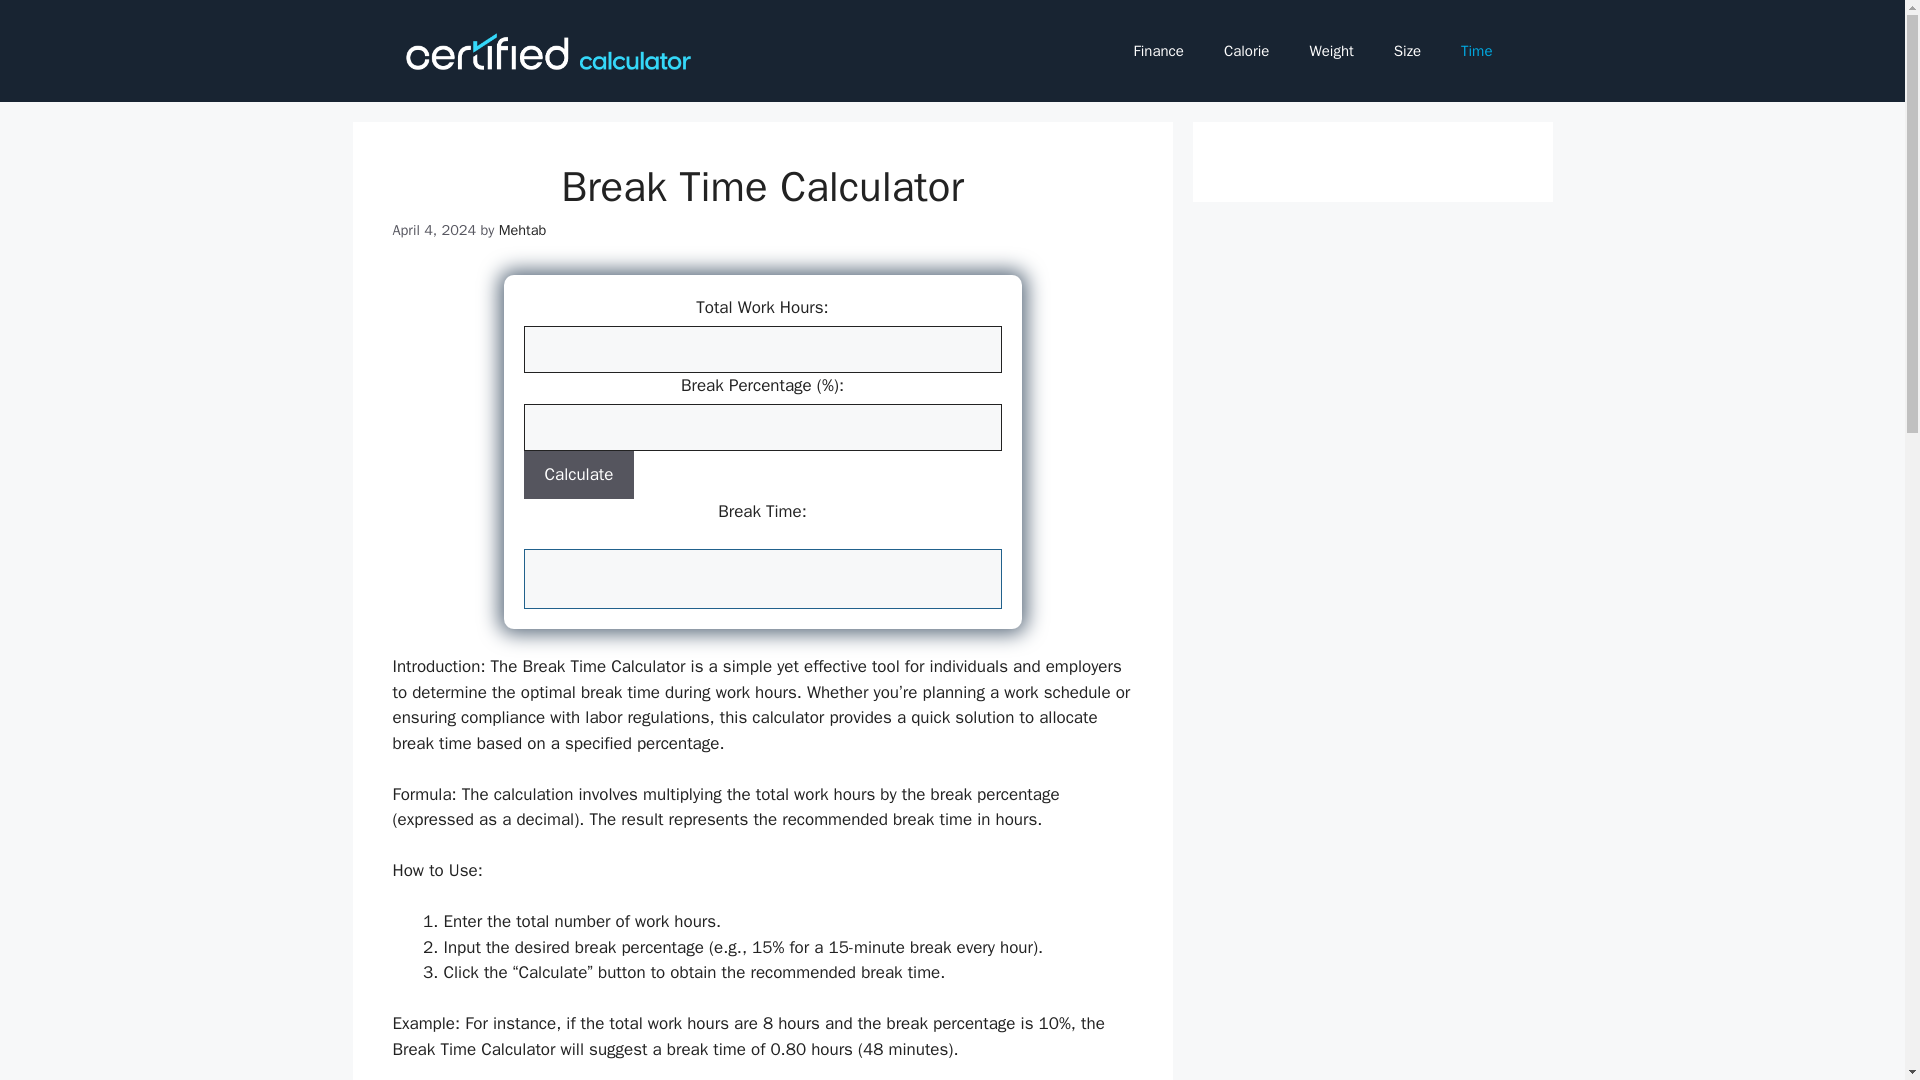  What do you see at coordinates (1158, 50) in the screenshot?
I see `Finance` at bounding box center [1158, 50].